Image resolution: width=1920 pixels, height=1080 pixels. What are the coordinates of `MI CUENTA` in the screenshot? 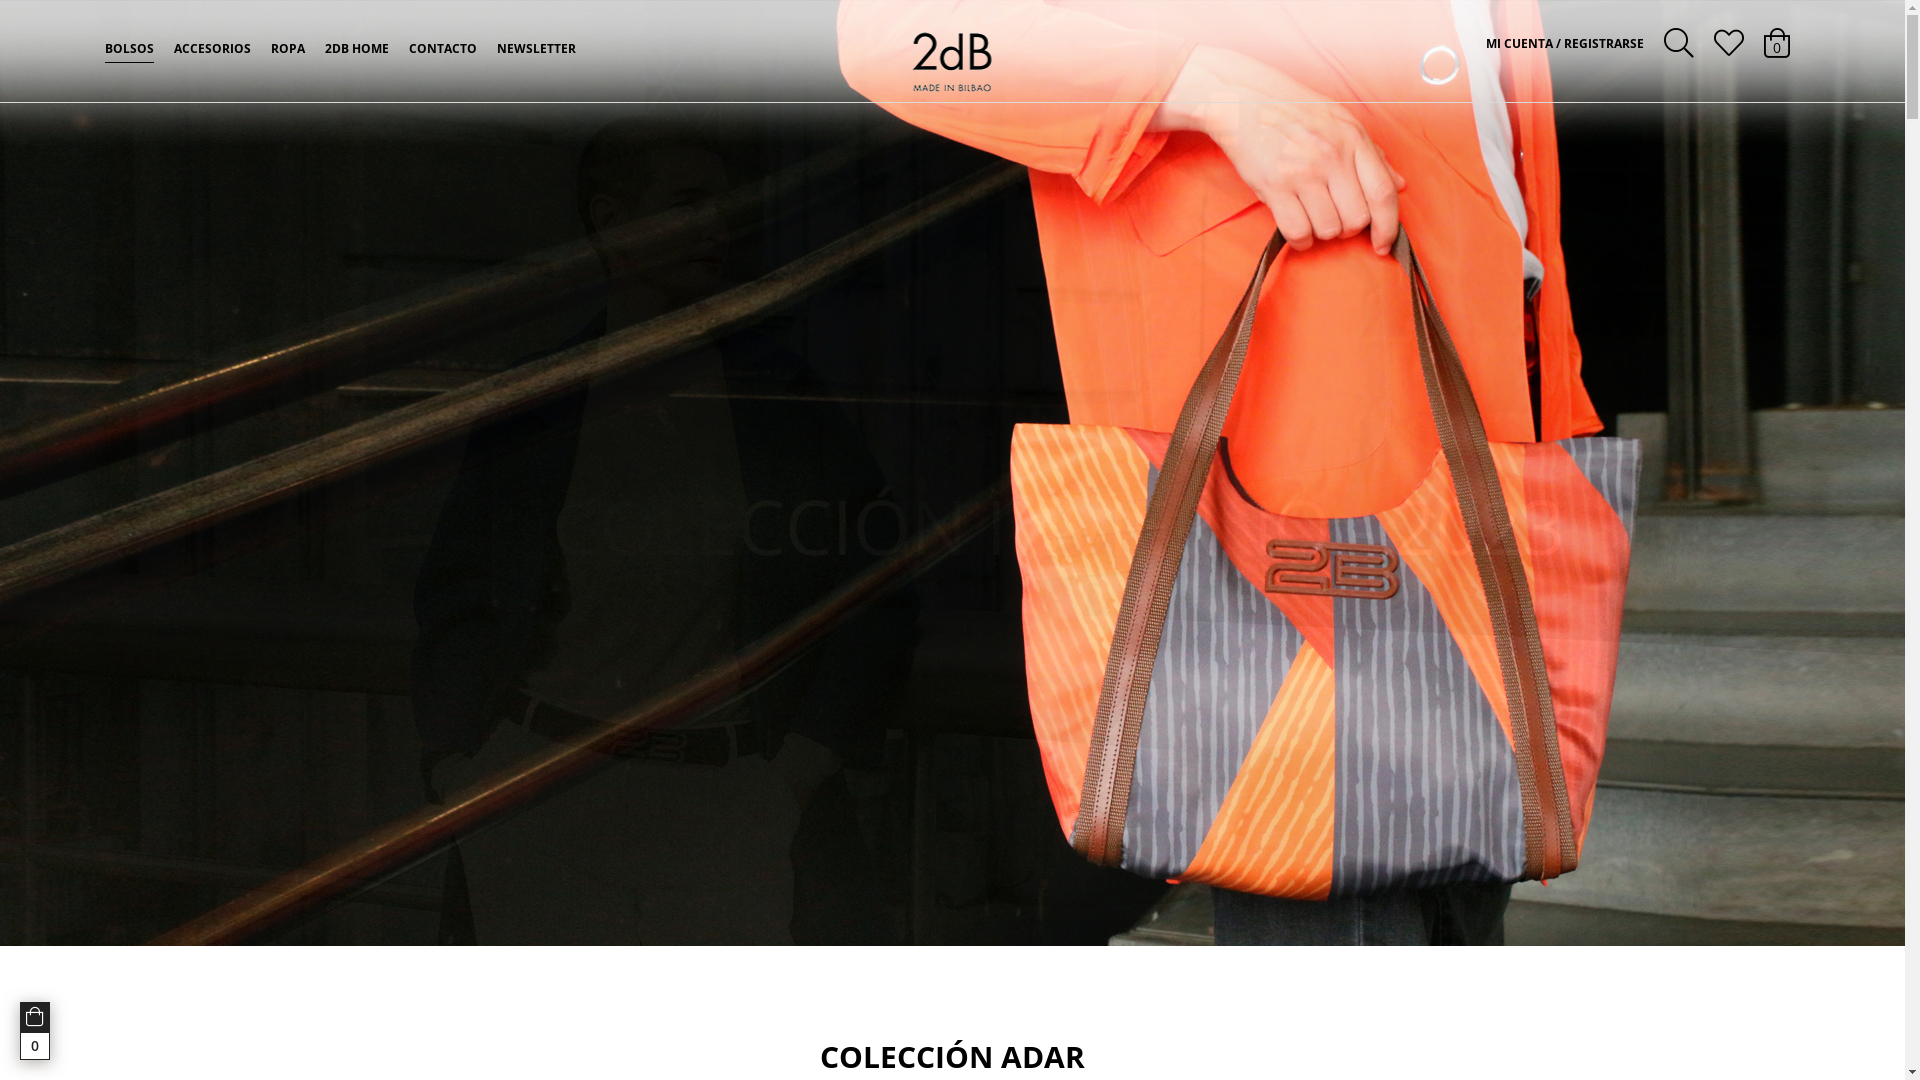 It's located at (1524, 44).